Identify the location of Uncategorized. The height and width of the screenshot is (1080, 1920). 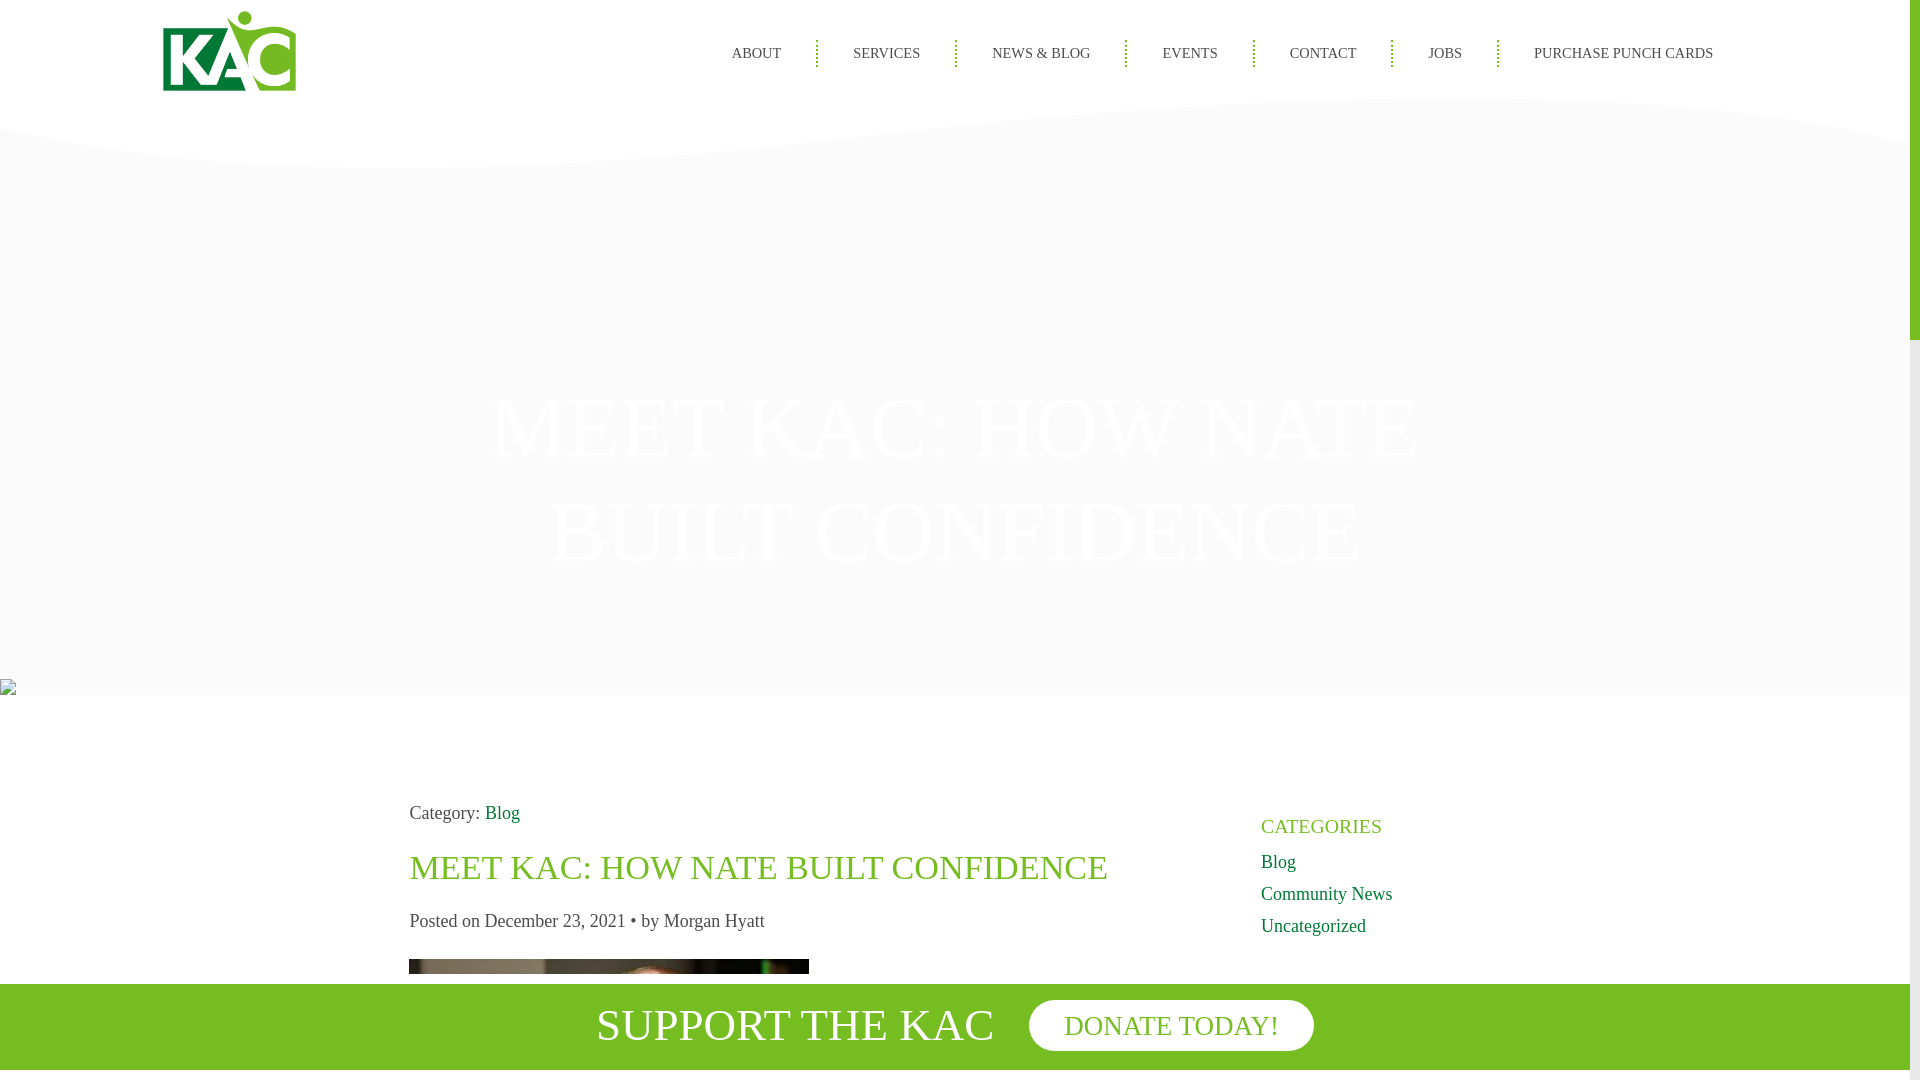
(1313, 926).